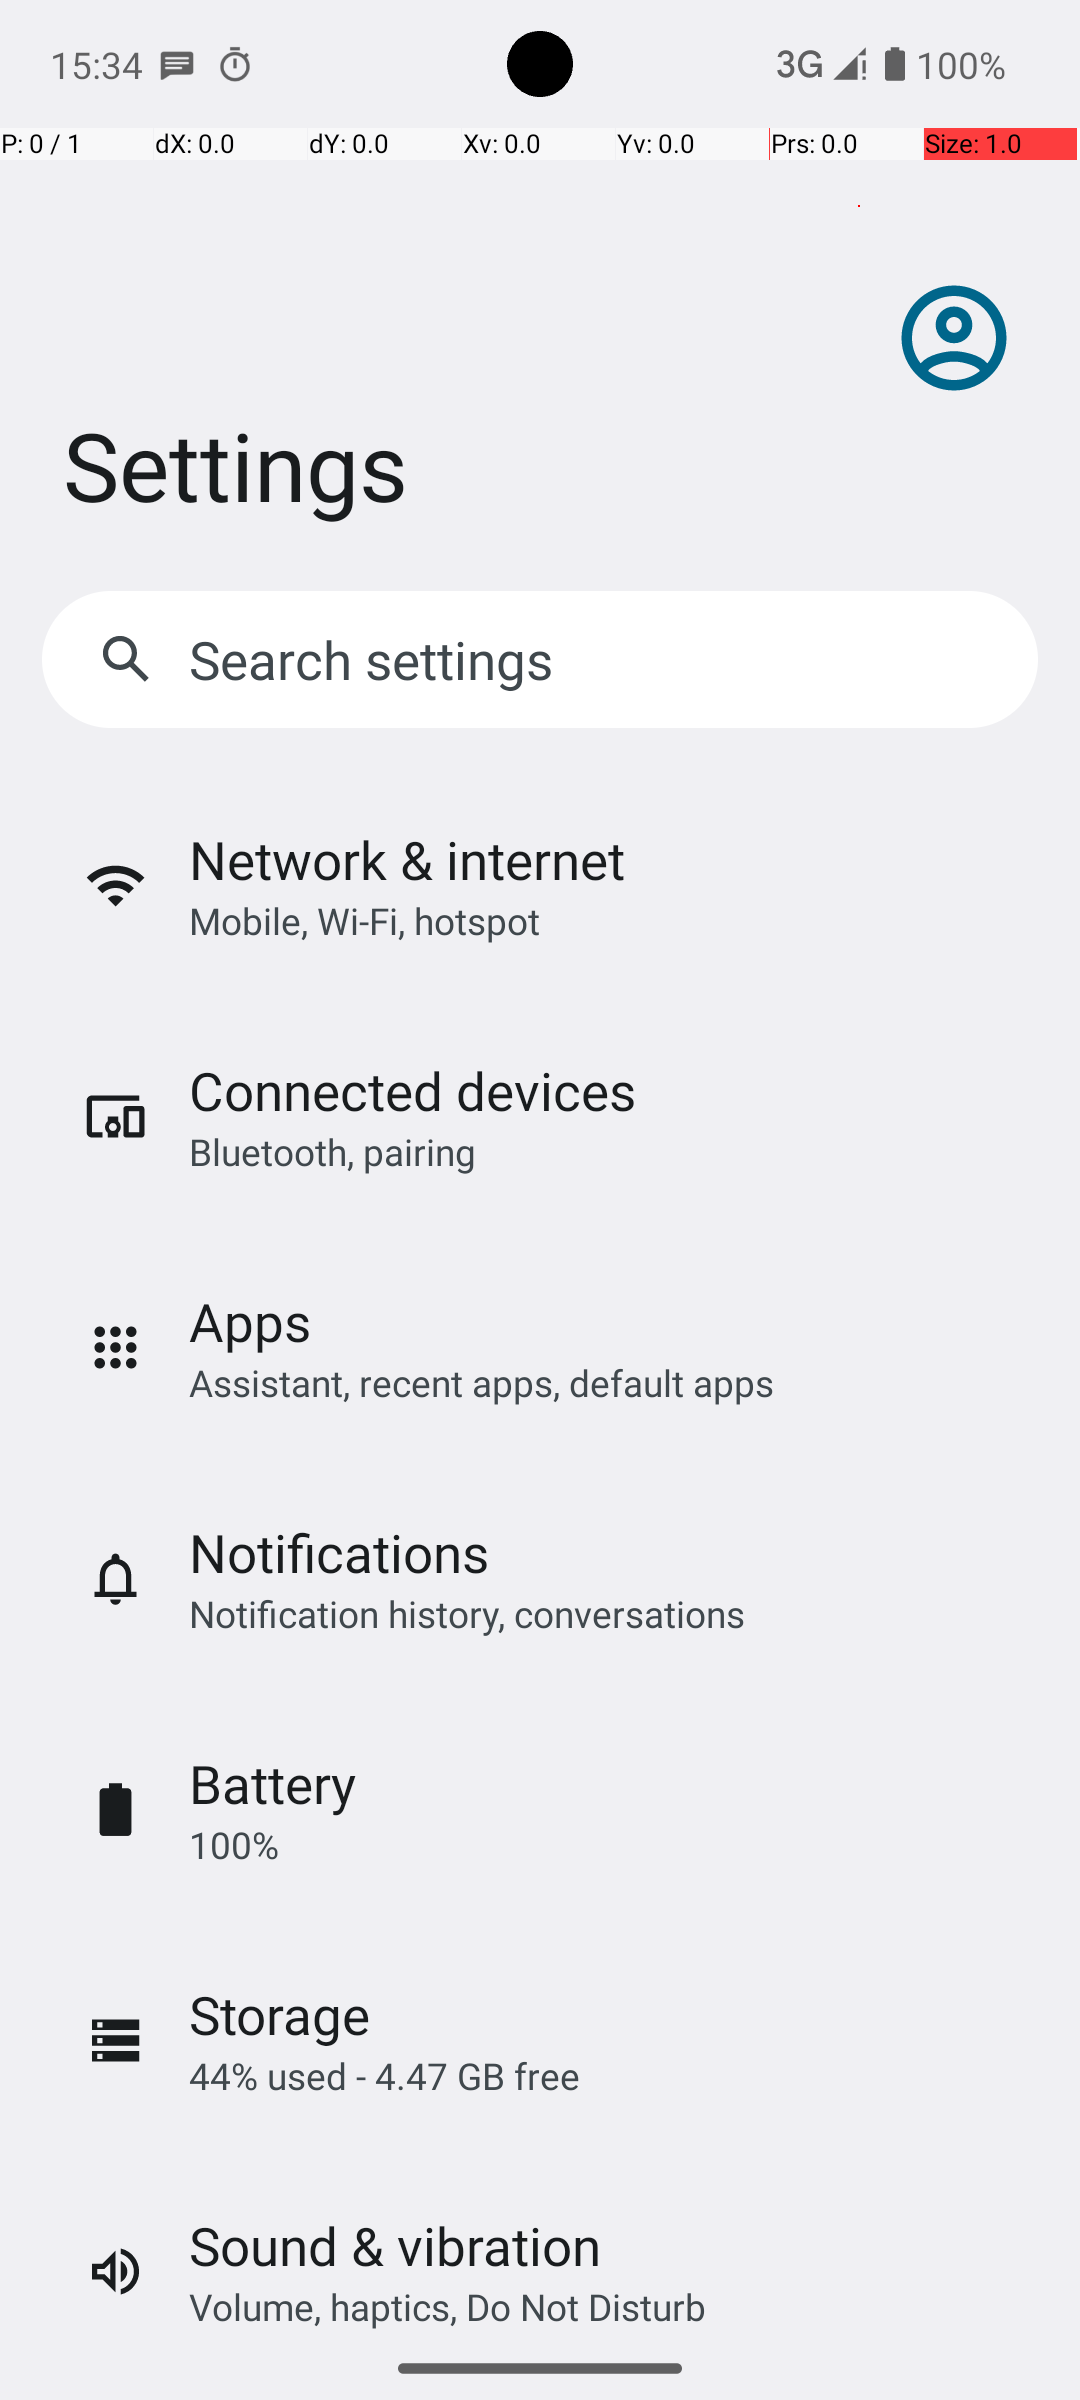  I want to click on Mobile, Wi‑Fi, hotspot, so click(364, 920).